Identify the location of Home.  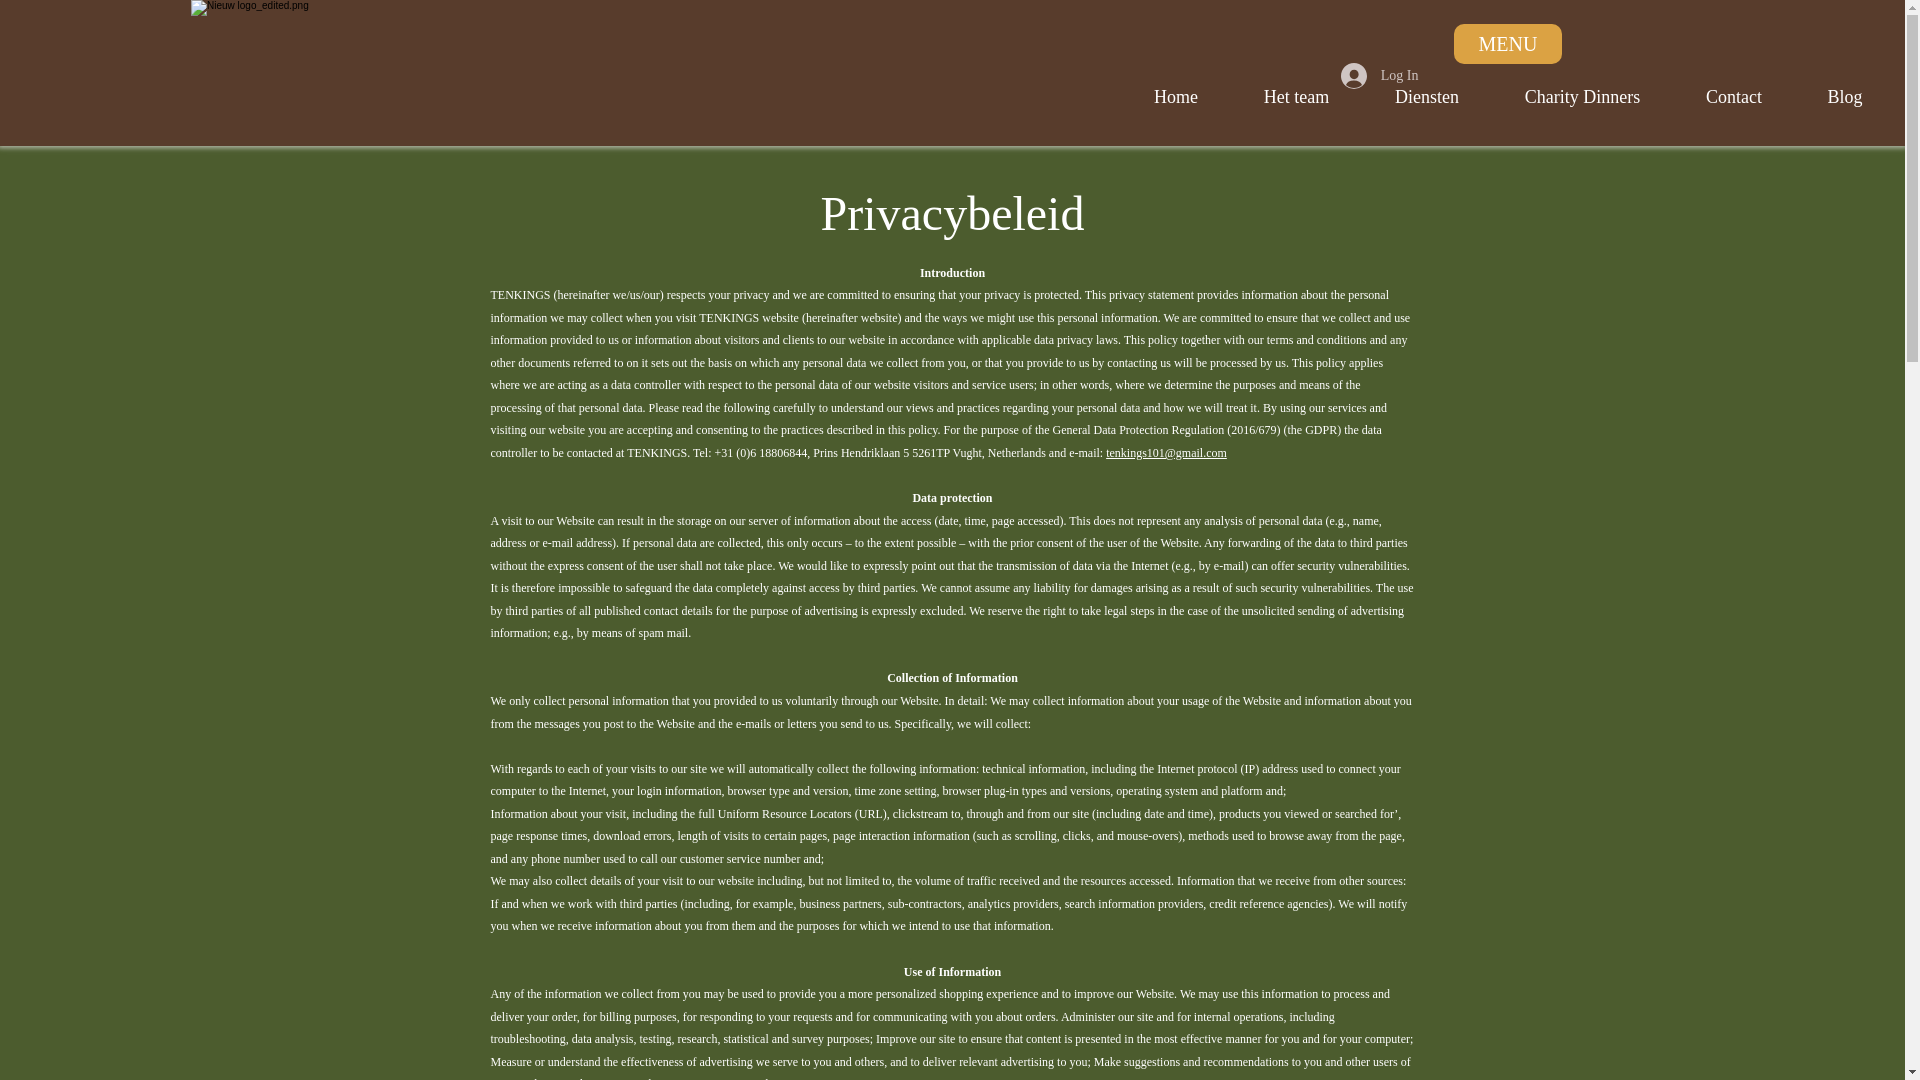
(1176, 97).